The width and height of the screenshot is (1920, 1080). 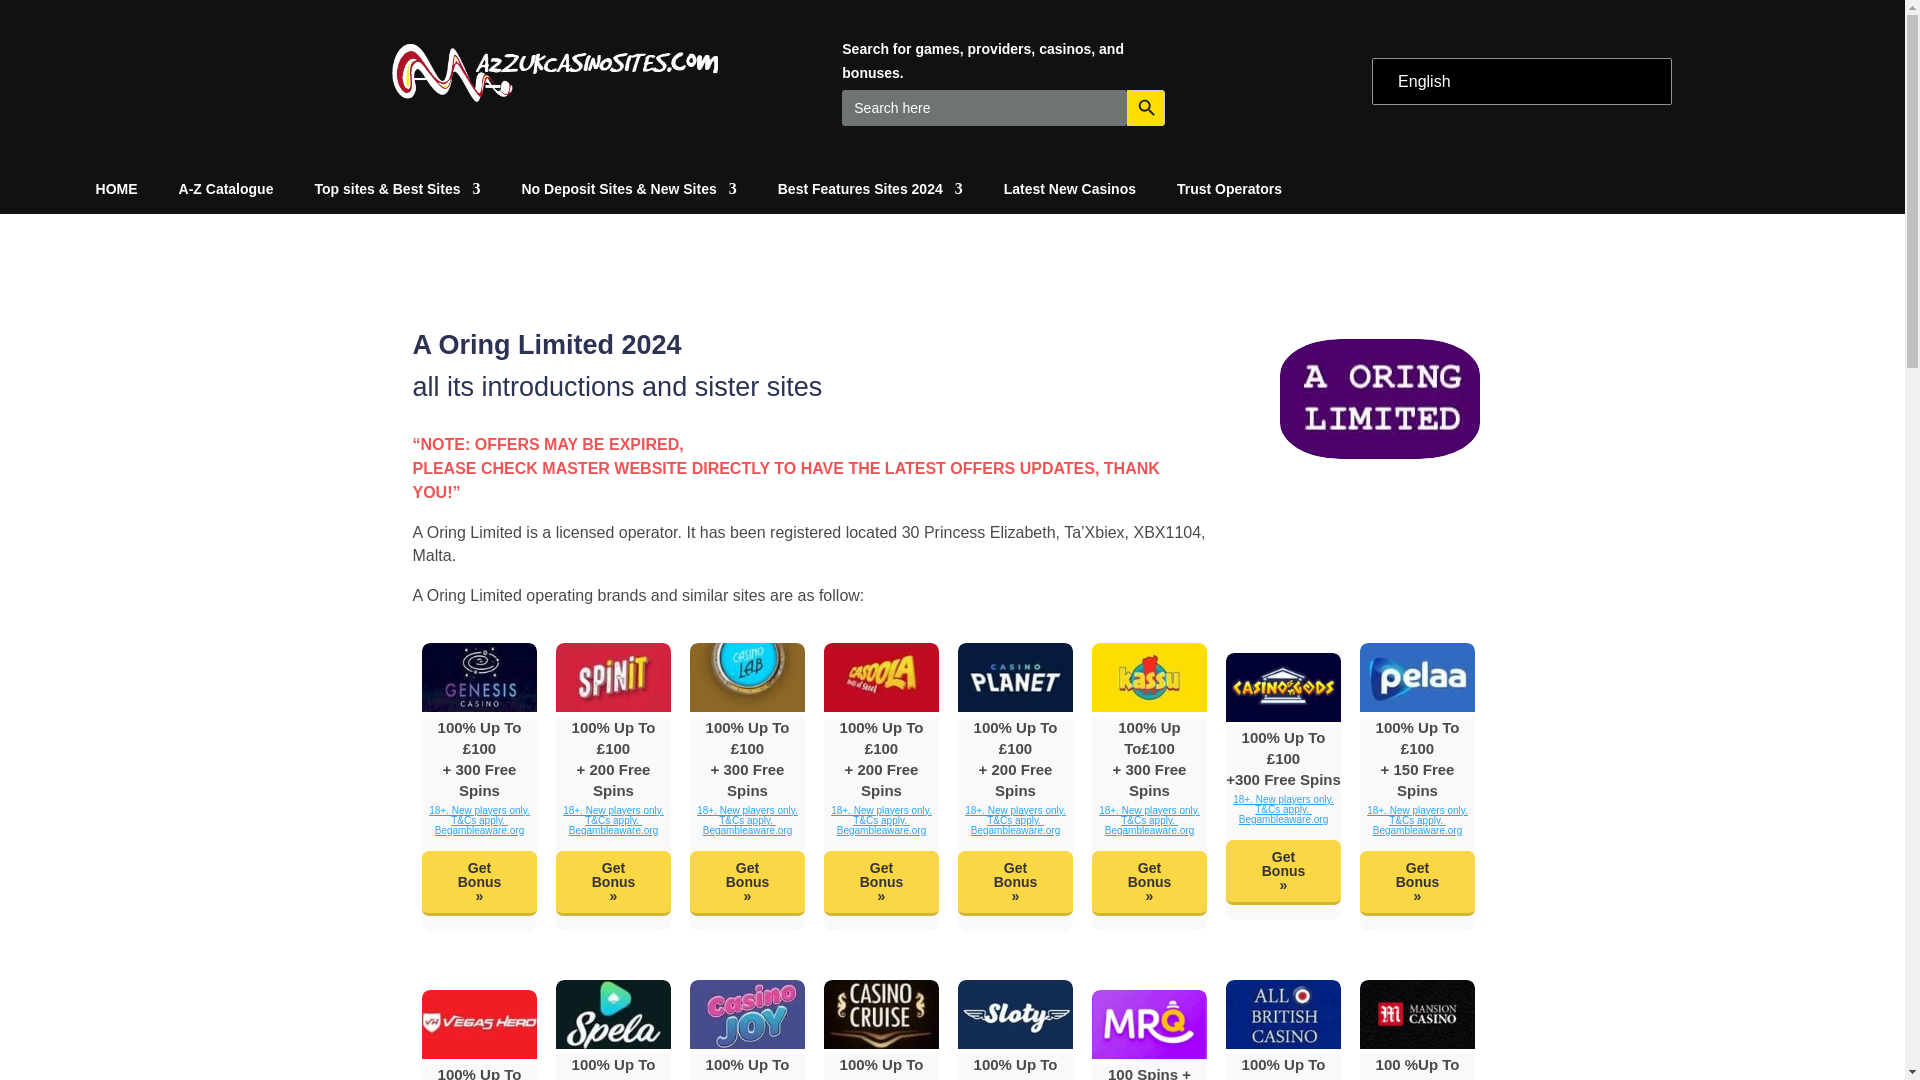 What do you see at coordinates (1016, 676) in the screenshot?
I see `A Oring 6` at bounding box center [1016, 676].